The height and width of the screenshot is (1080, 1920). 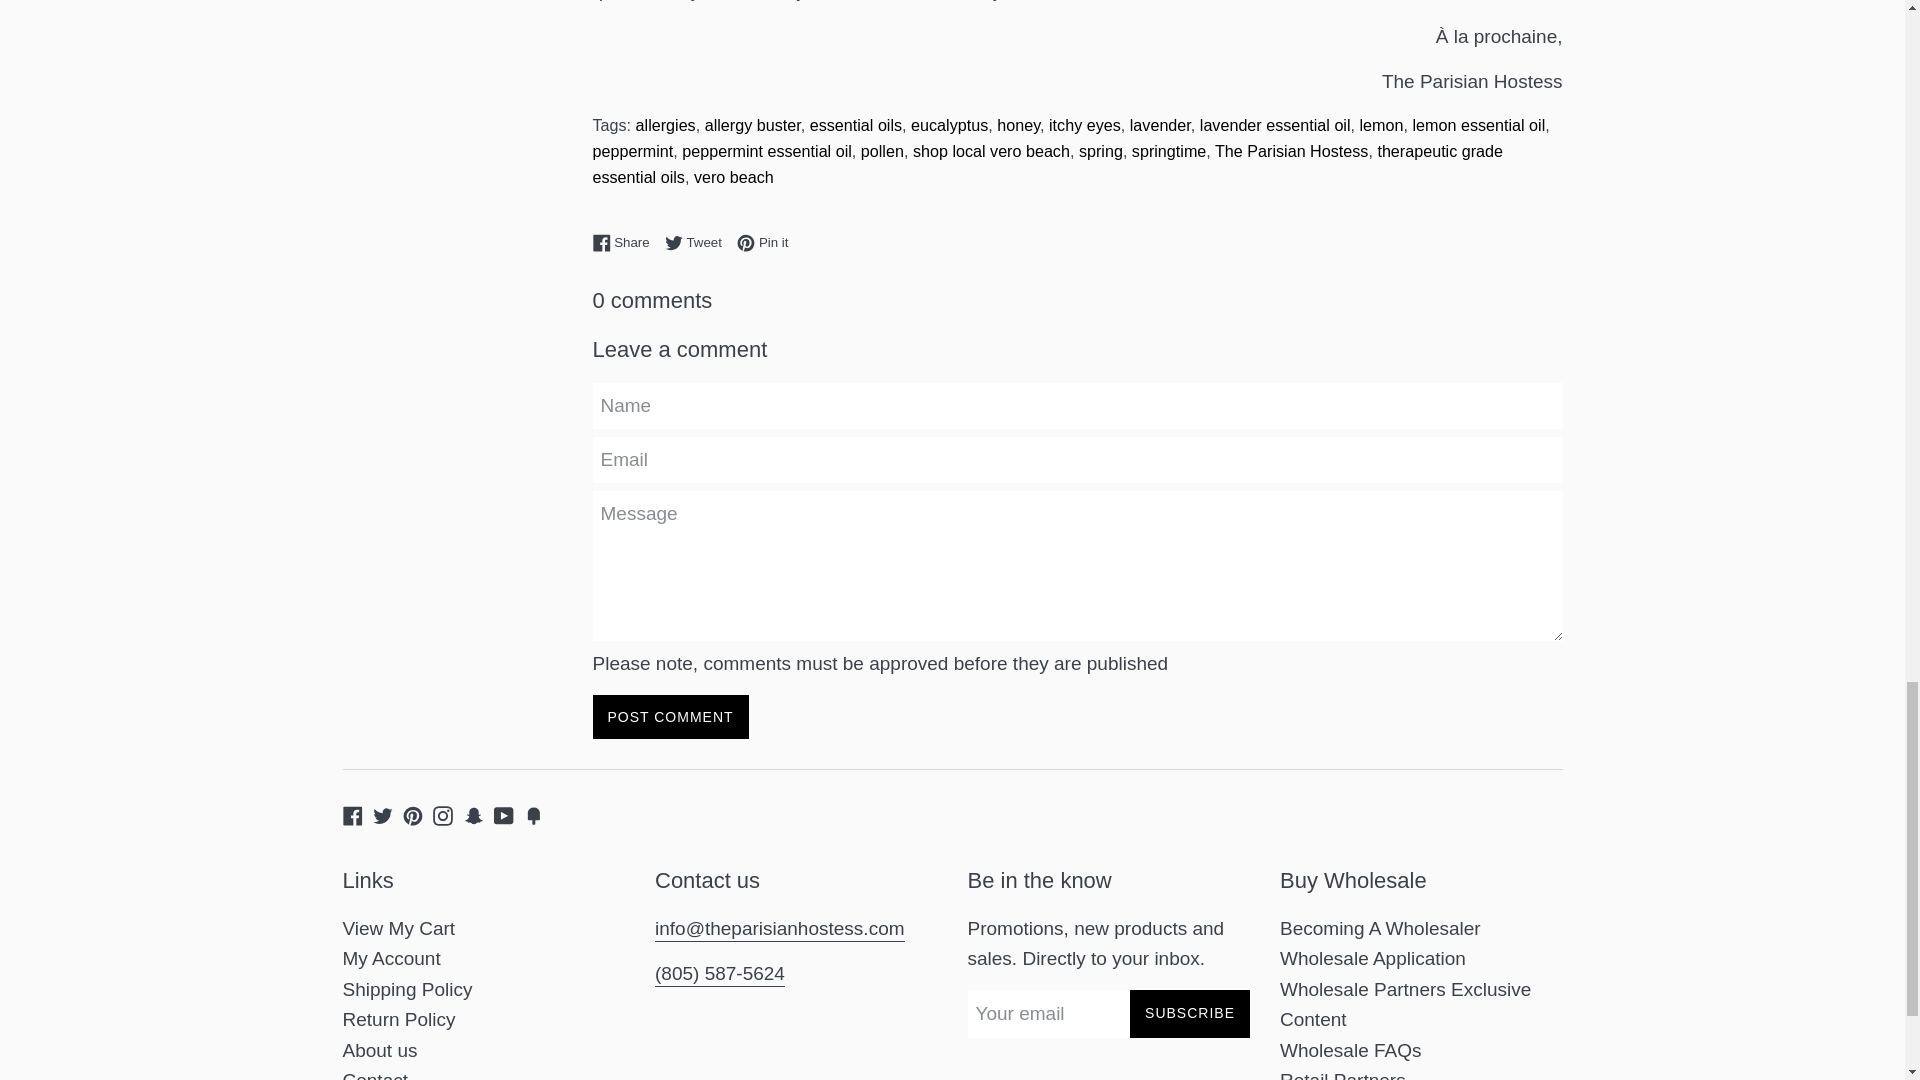 I want to click on The Parisian Hostess on Instagram, so click(x=443, y=814).